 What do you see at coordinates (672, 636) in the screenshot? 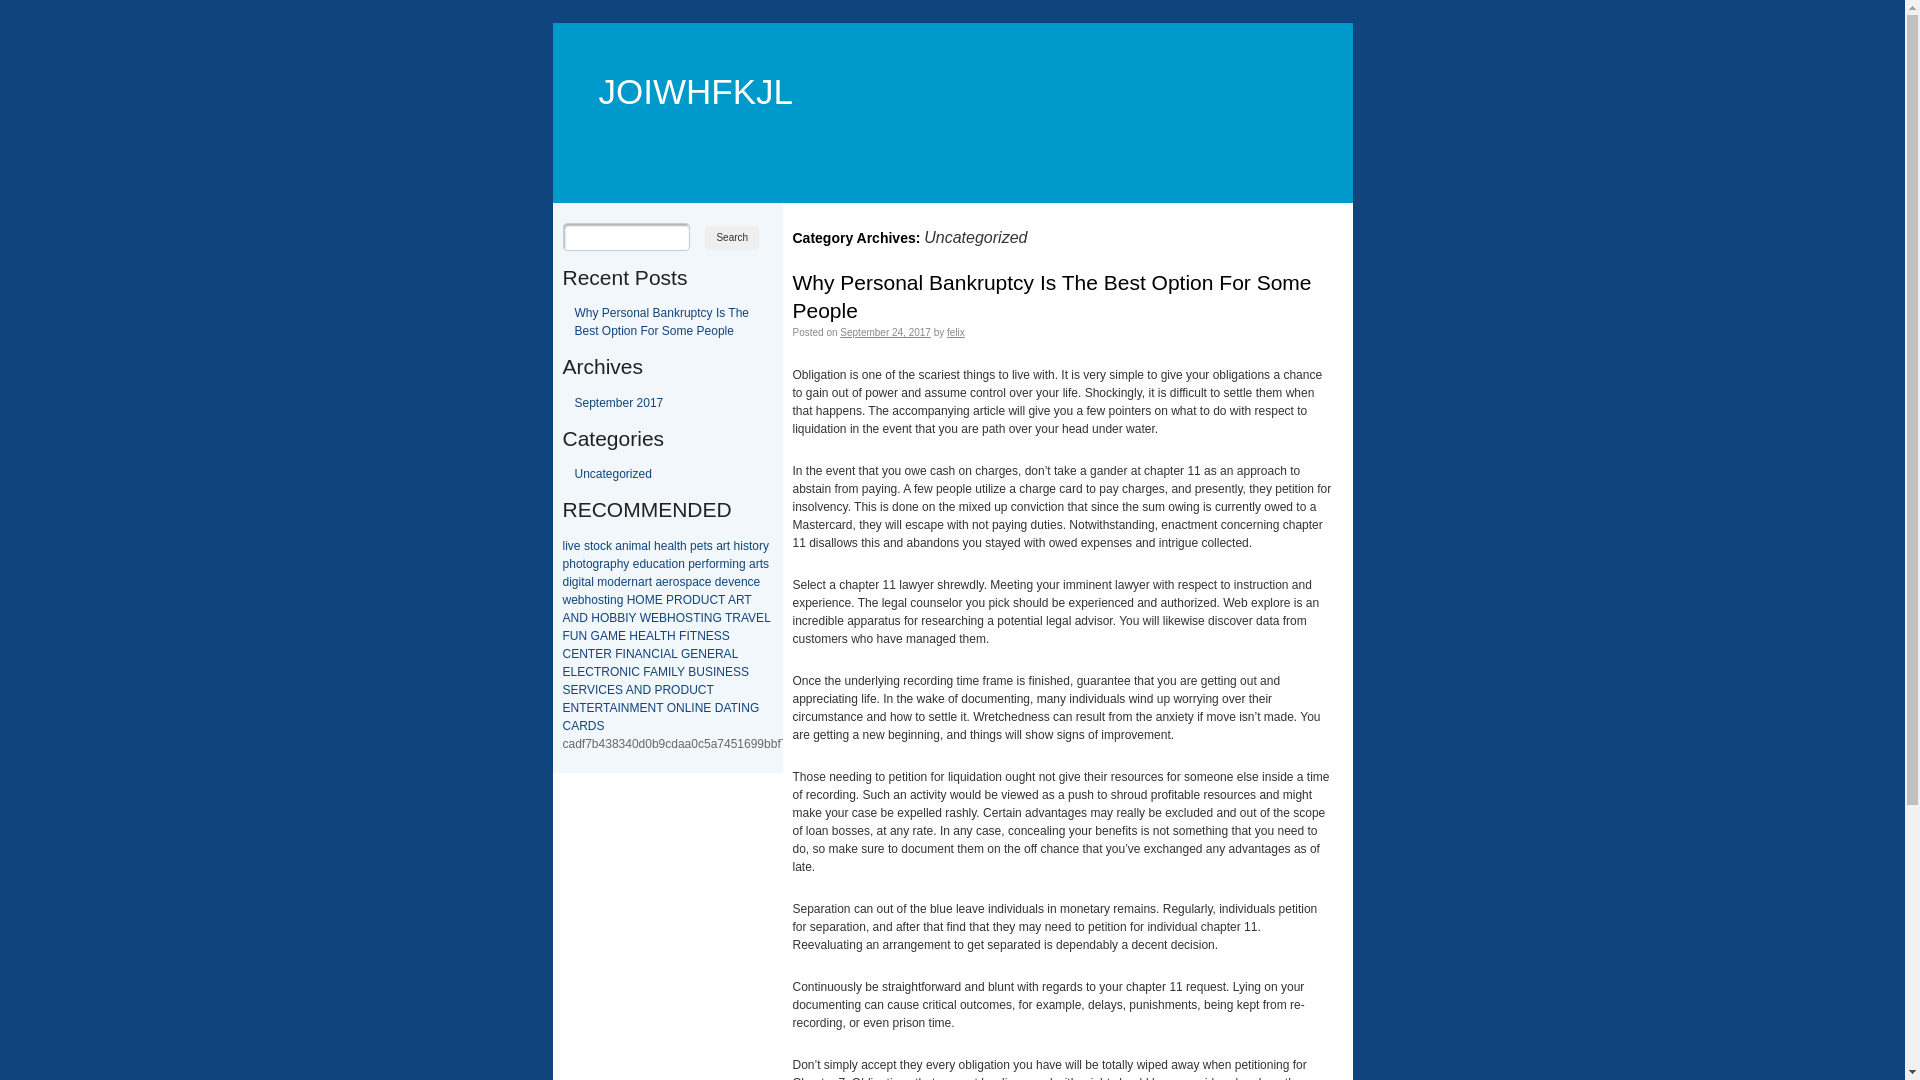
I see `H` at bounding box center [672, 636].